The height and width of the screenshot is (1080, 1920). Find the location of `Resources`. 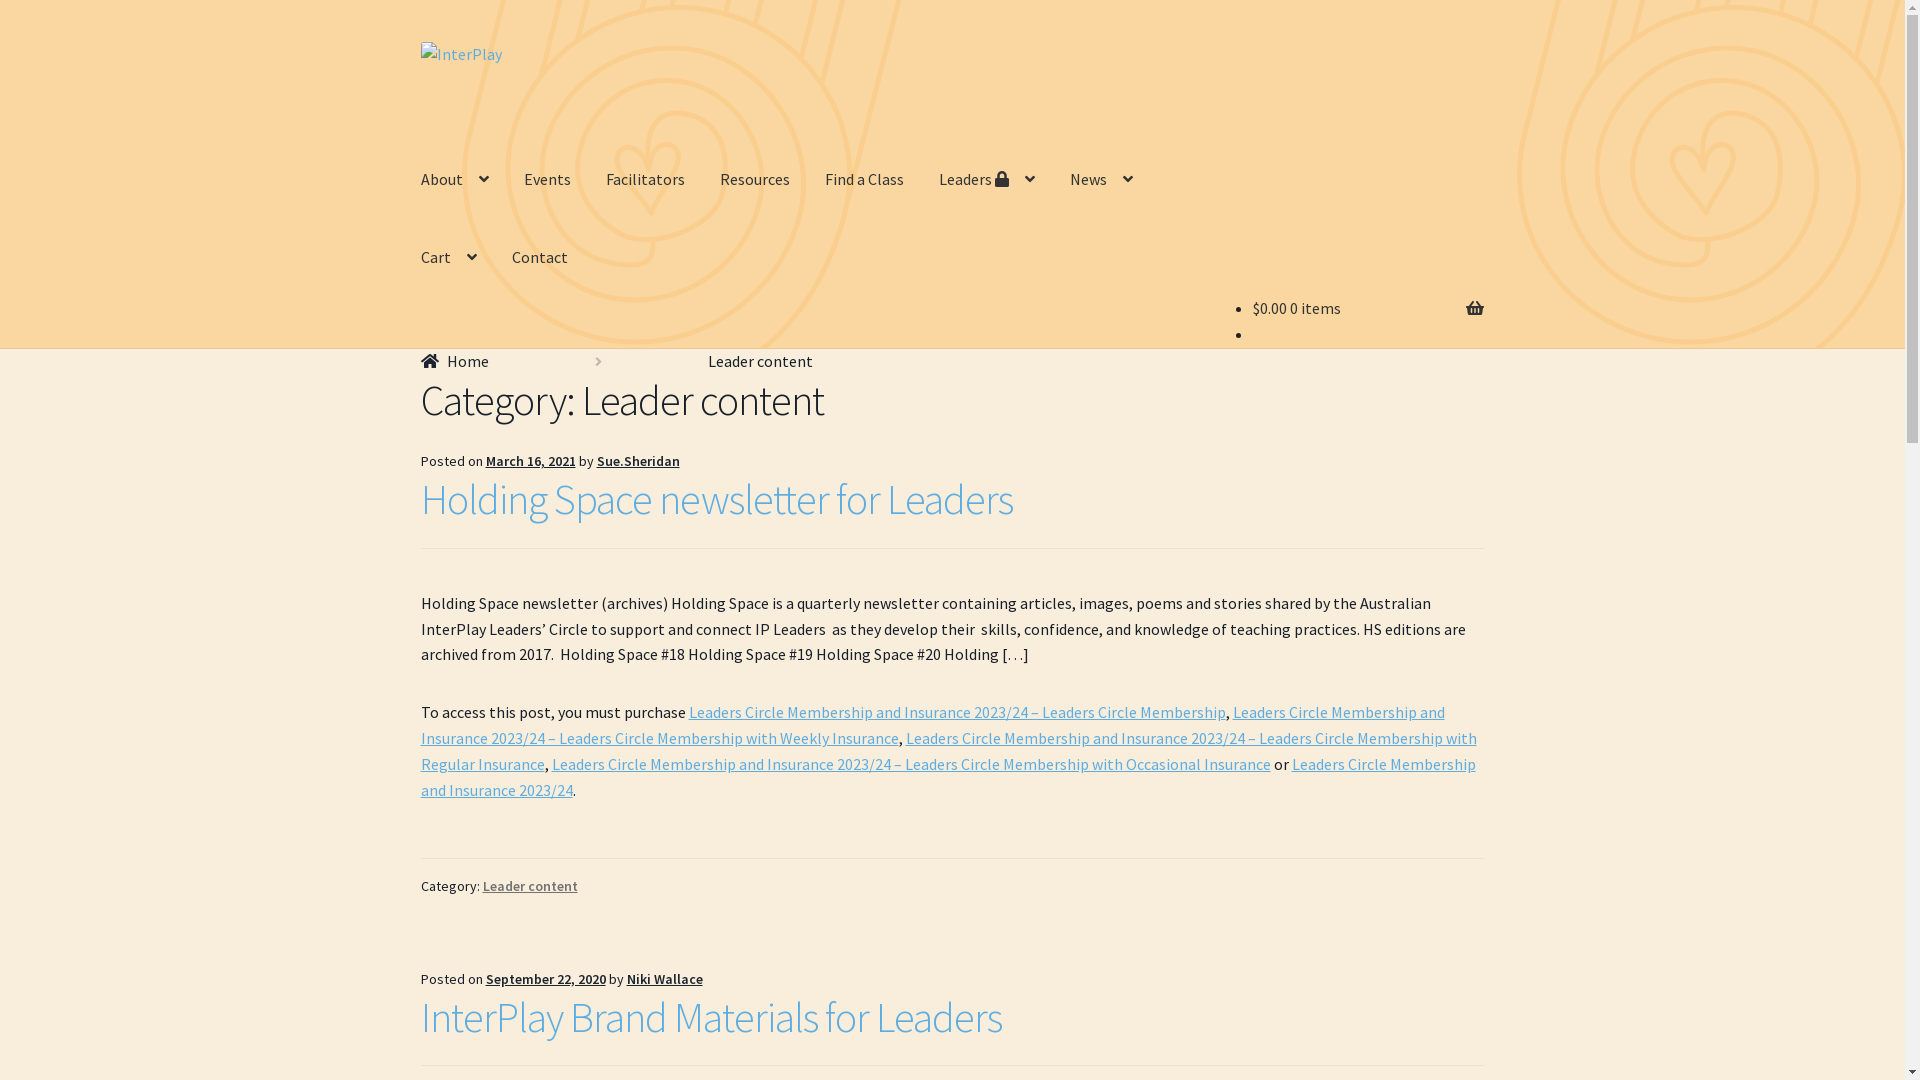

Resources is located at coordinates (755, 180).